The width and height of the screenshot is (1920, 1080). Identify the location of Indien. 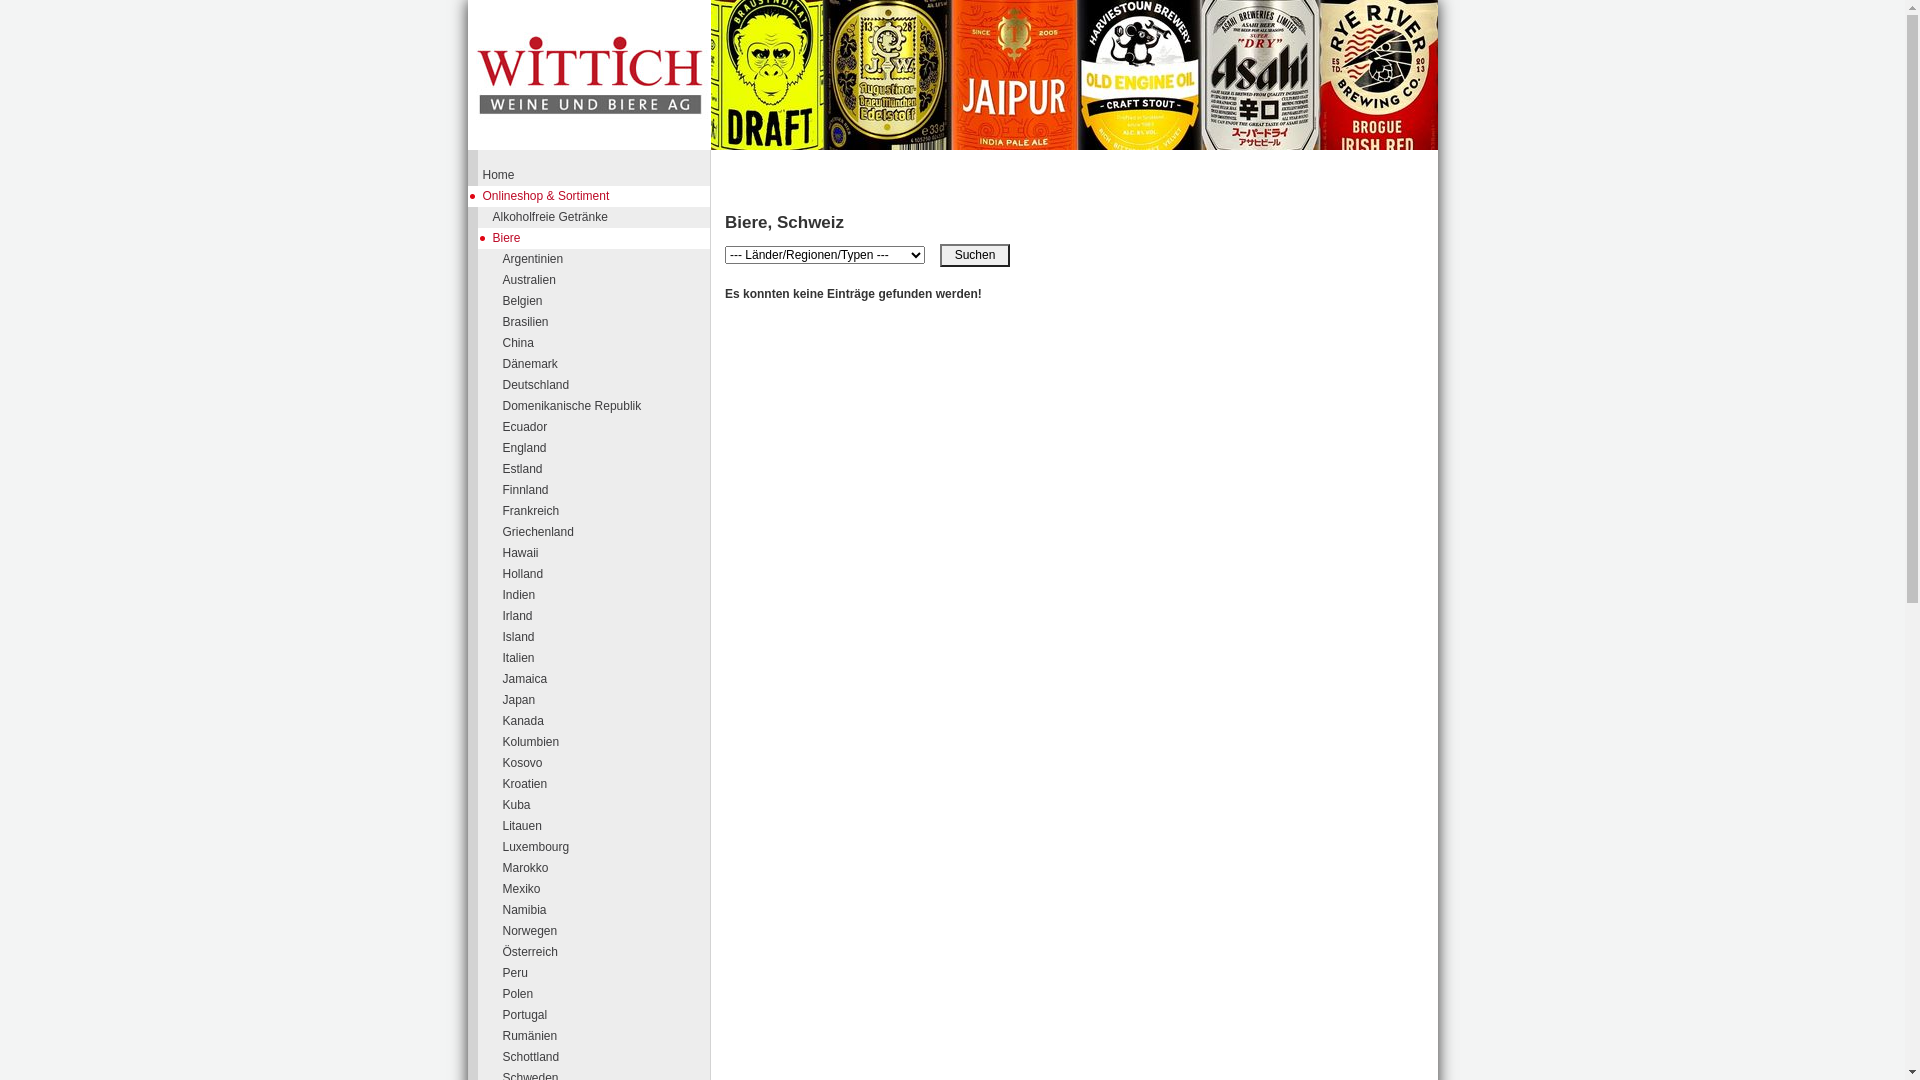
(604, 596).